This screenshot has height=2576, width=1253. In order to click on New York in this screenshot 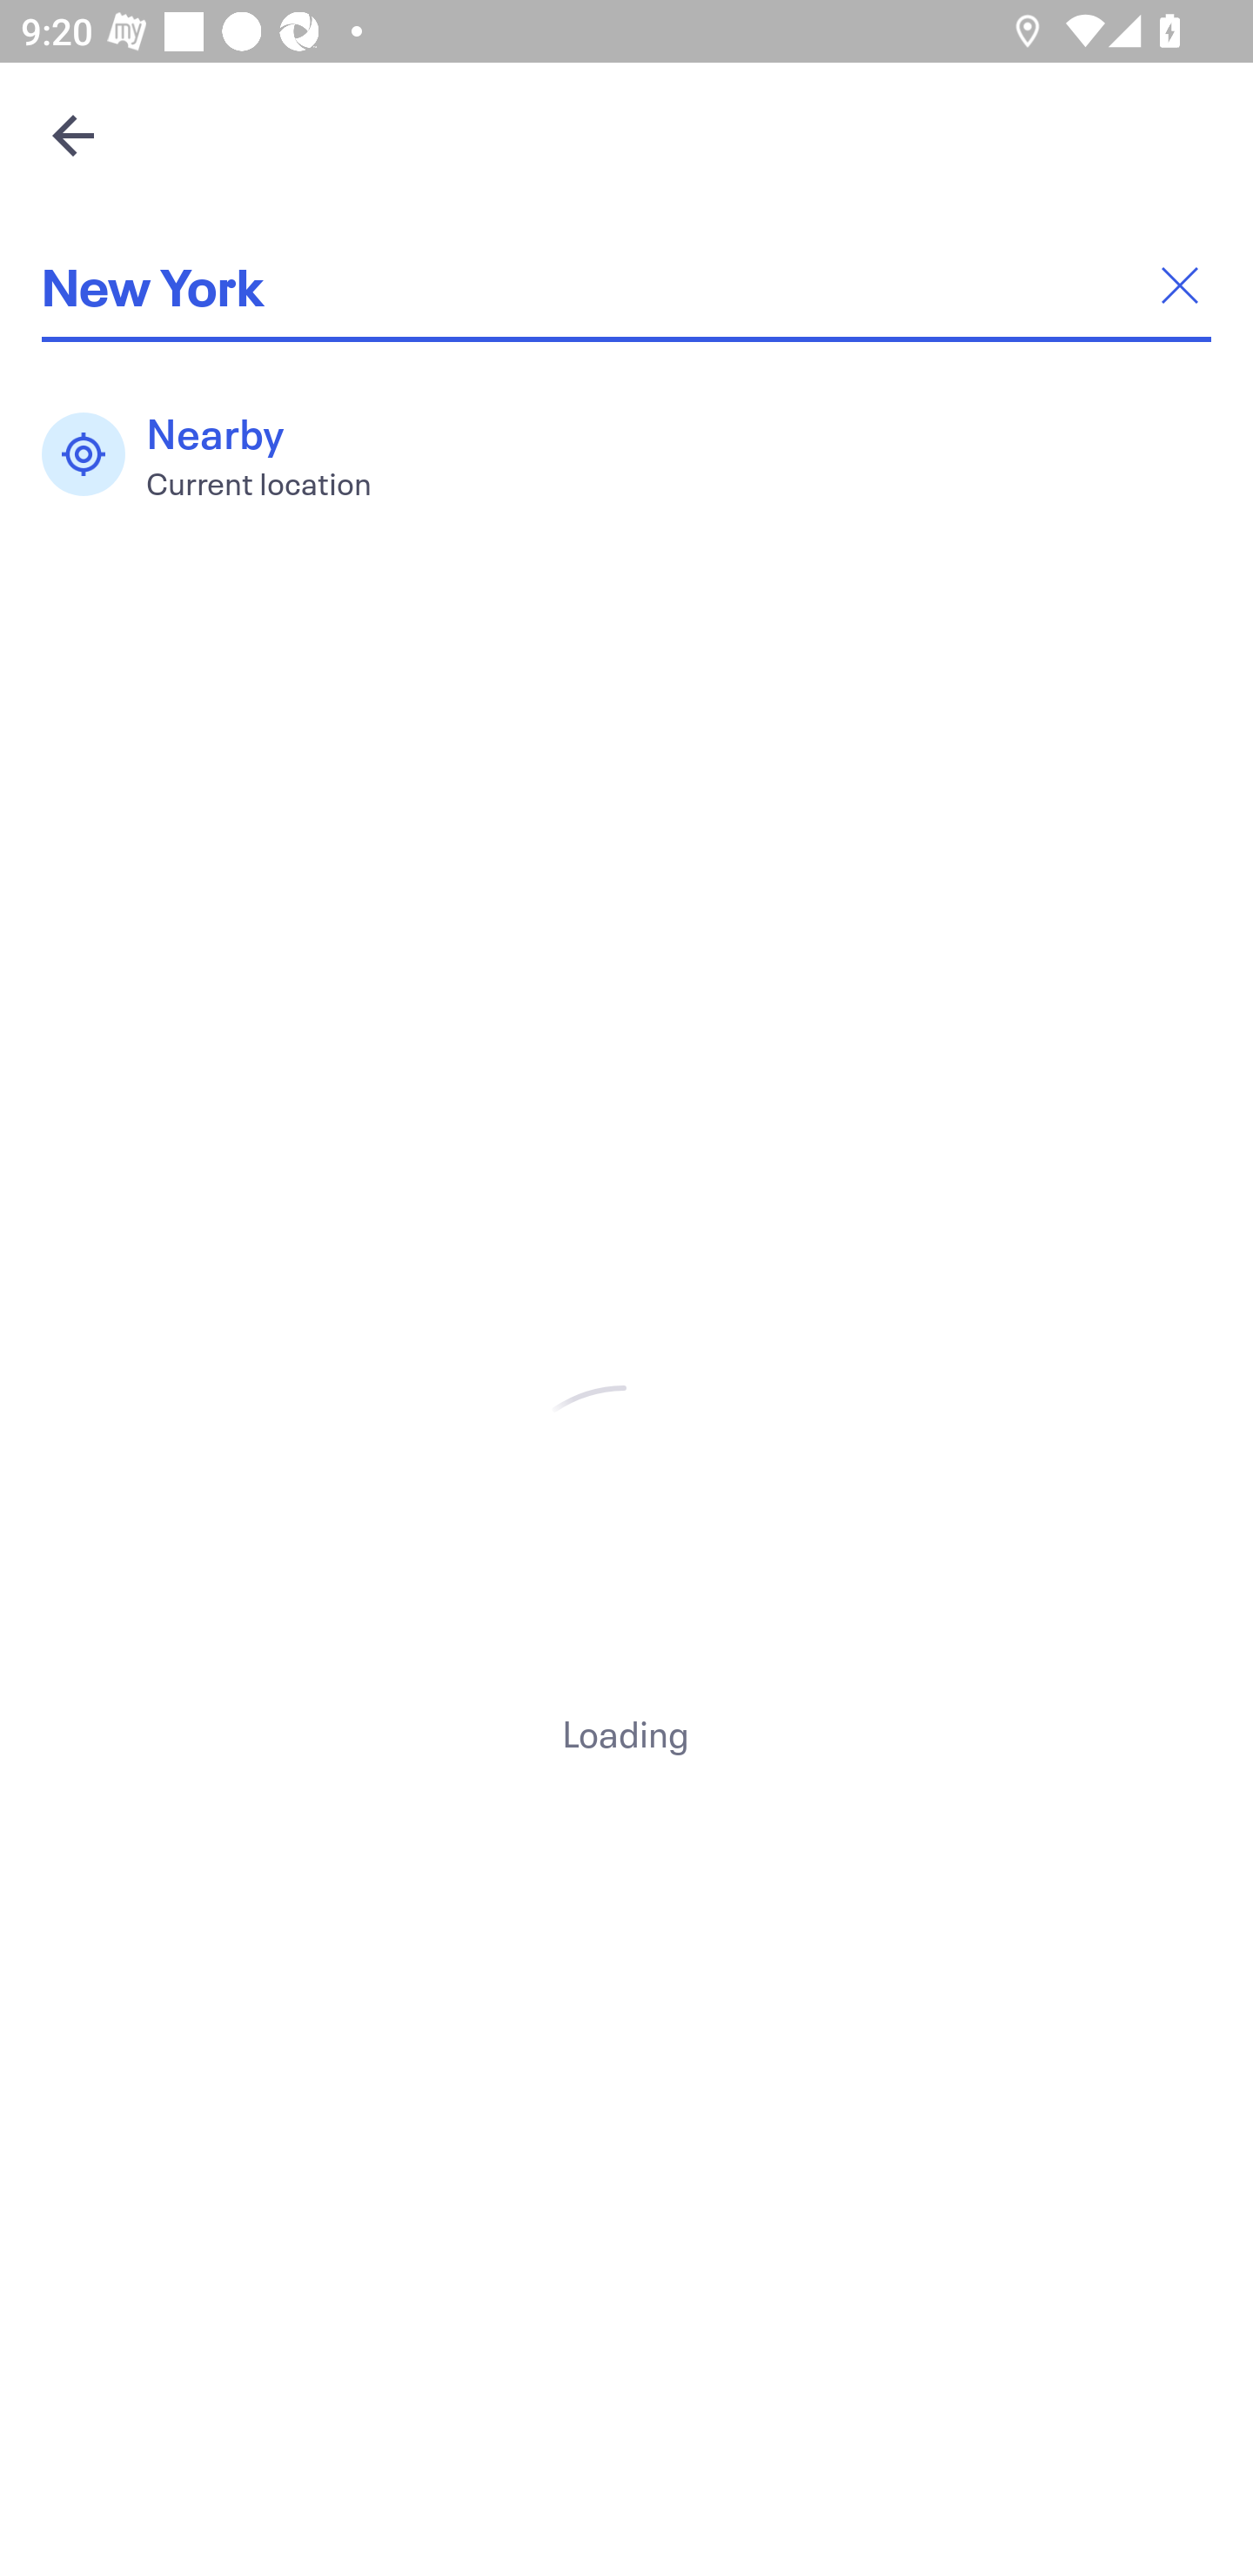, I will do `click(626, 285)`.